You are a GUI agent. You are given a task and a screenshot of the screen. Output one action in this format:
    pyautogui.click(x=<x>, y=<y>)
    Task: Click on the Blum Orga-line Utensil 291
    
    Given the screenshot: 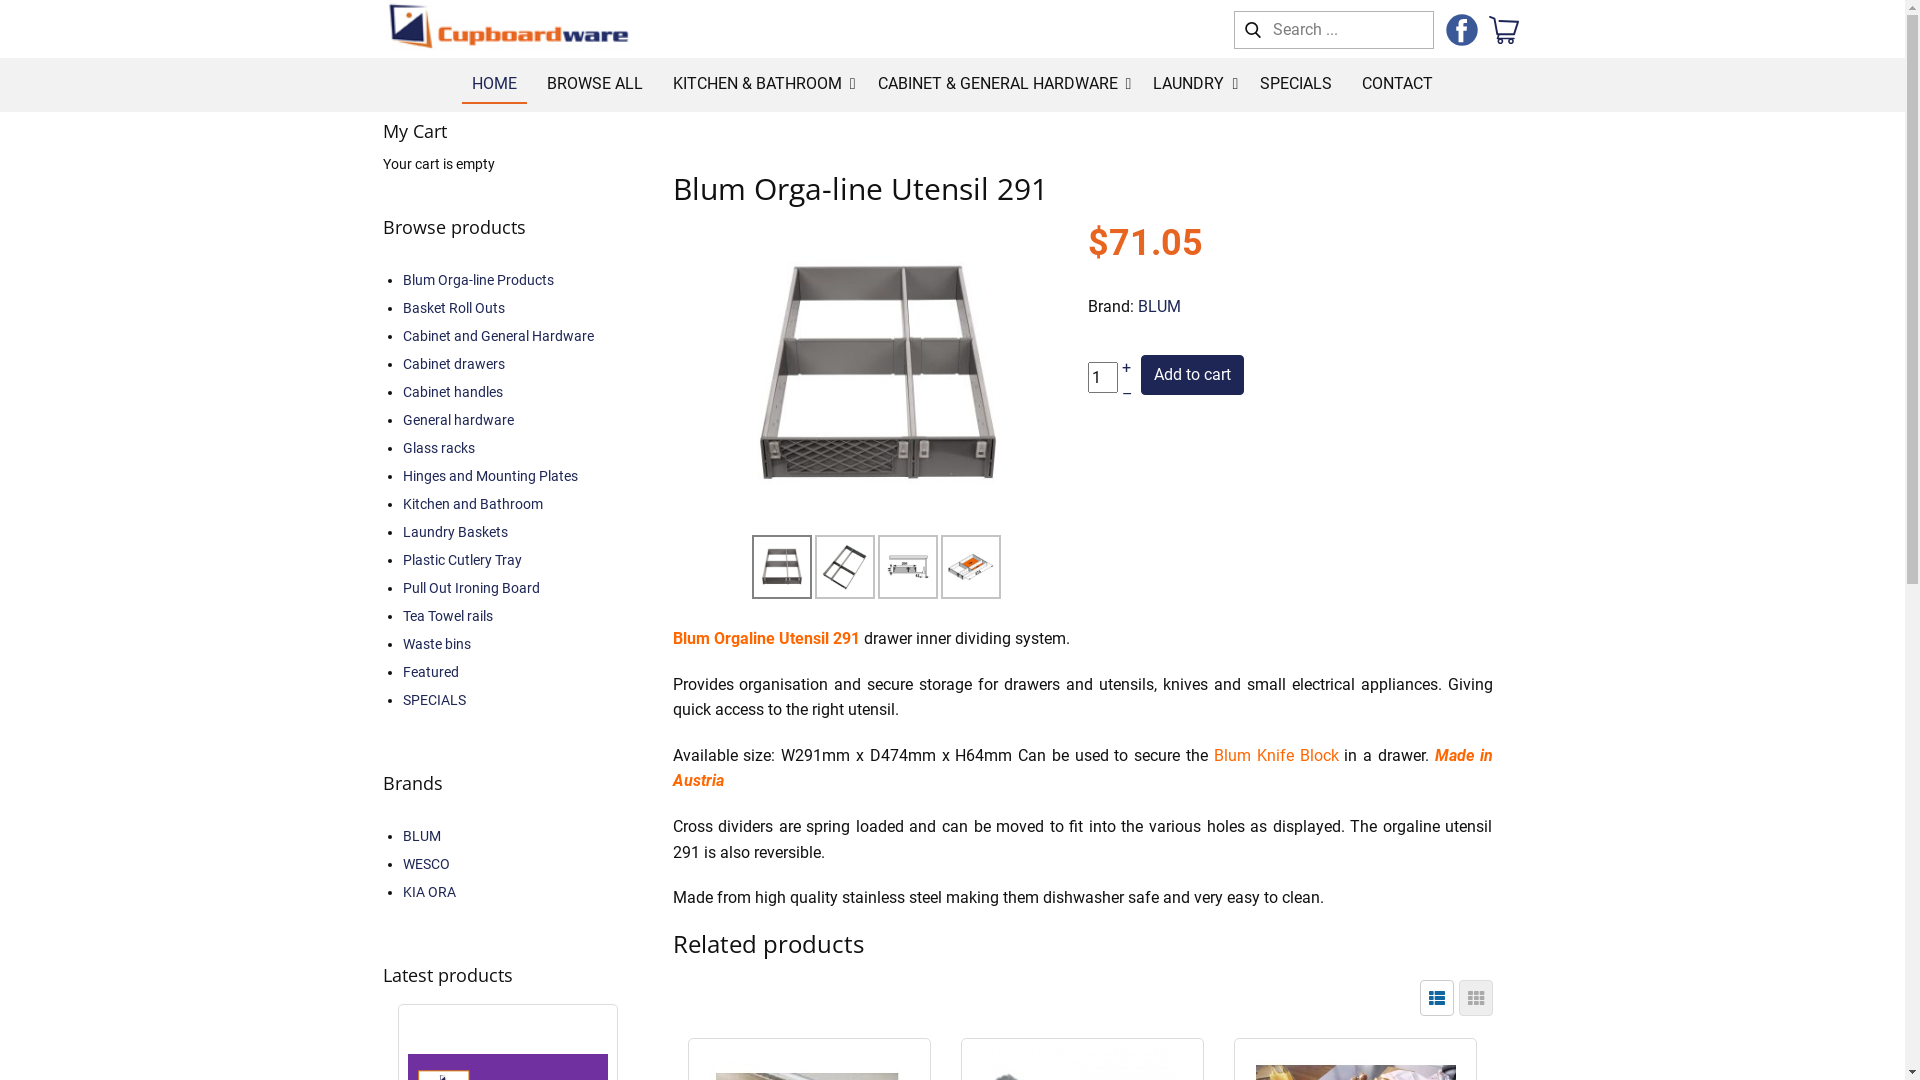 What is the action you would take?
    pyautogui.click(x=908, y=566)
    